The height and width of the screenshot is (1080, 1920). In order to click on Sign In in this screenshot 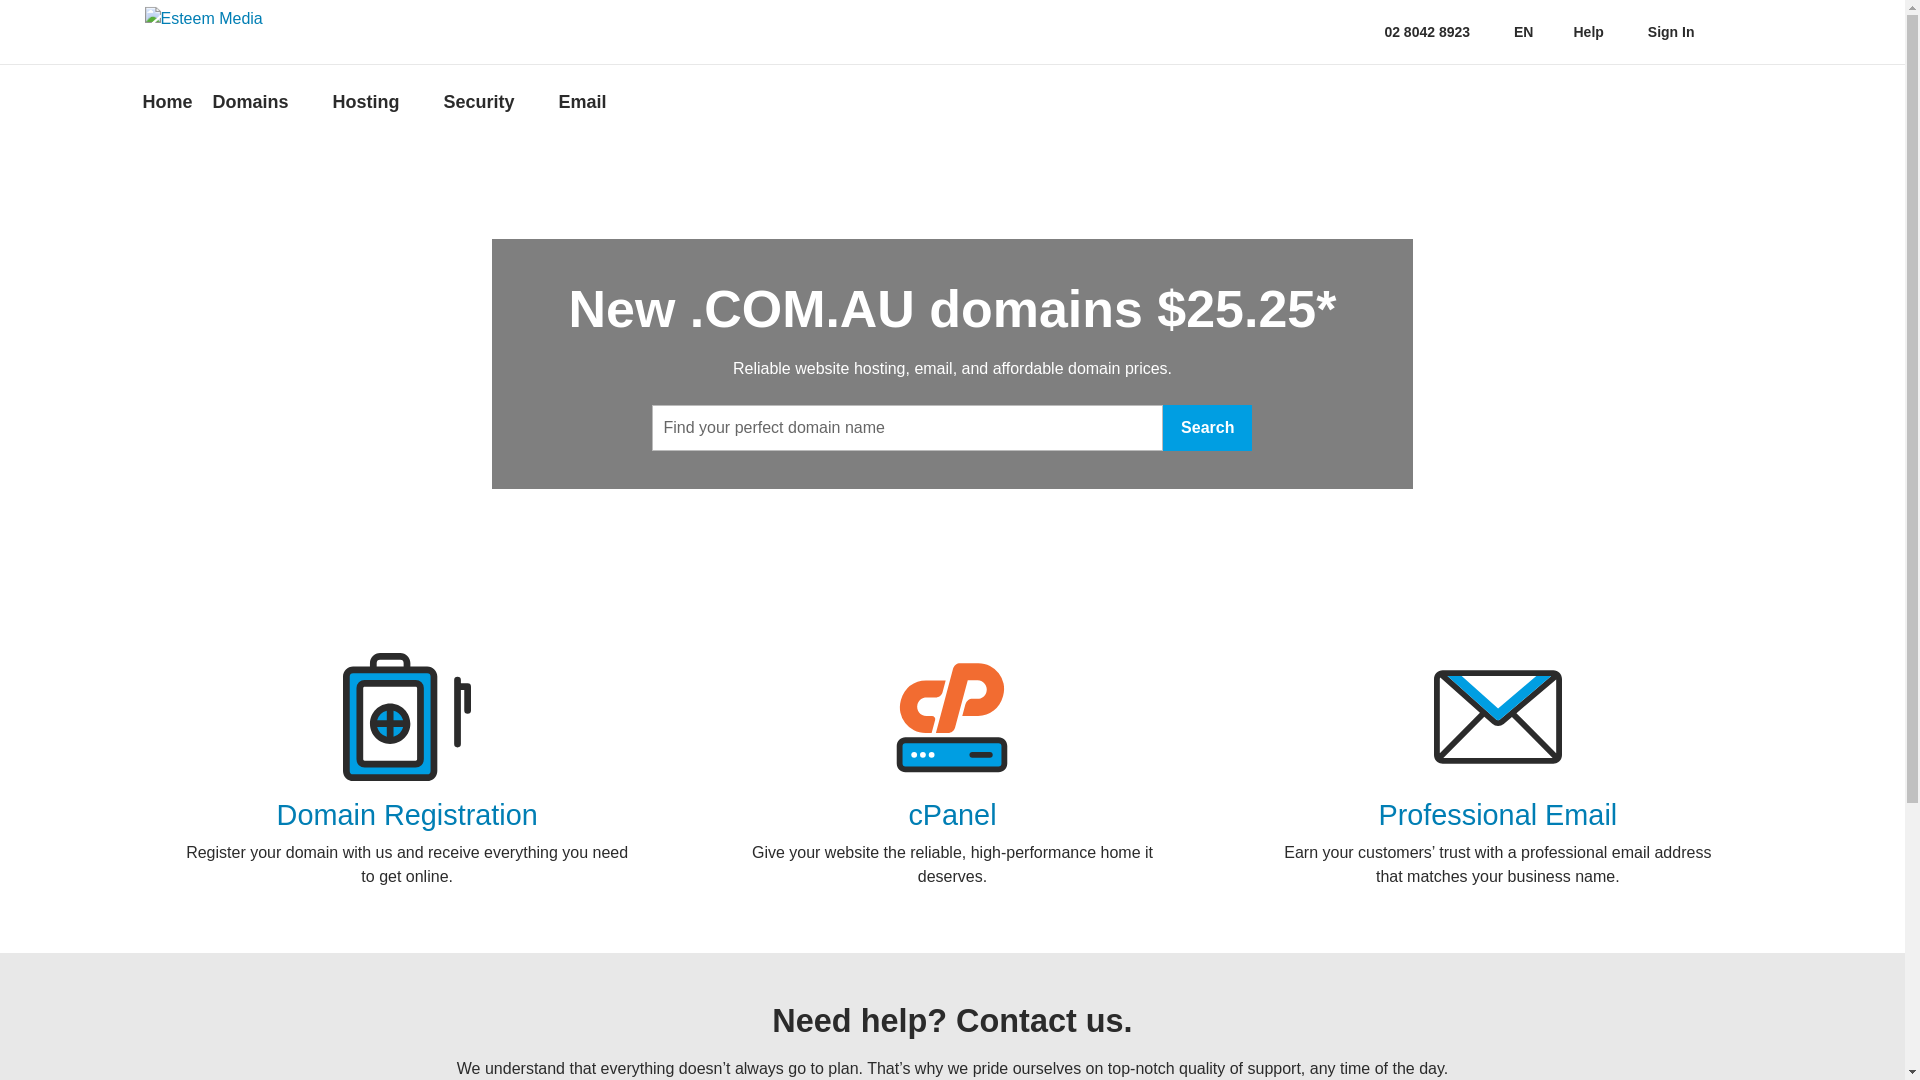, I will do `click(1670, 32)`.